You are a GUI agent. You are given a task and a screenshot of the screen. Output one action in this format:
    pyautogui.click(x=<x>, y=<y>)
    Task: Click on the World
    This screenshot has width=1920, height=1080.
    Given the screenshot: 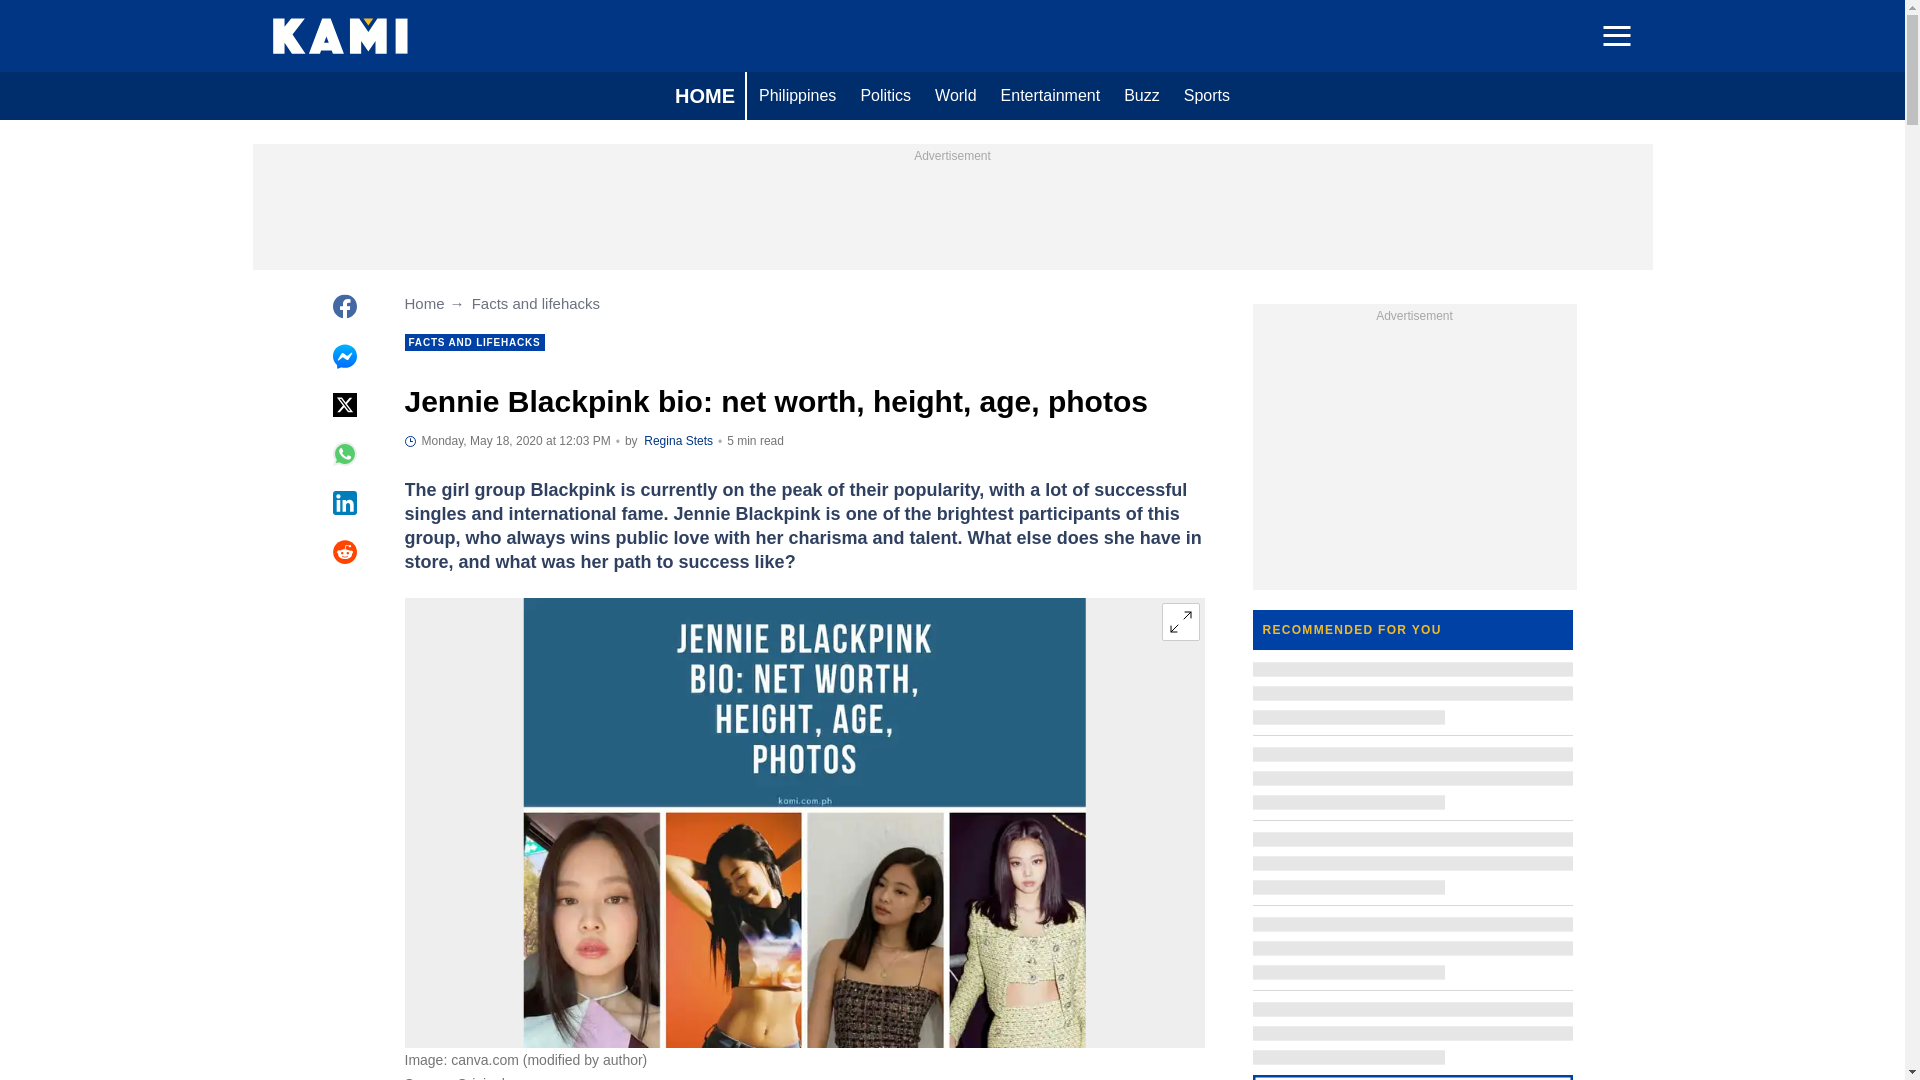 What is the action you would take?
    pyautogui.click(x=956, y=96)
    